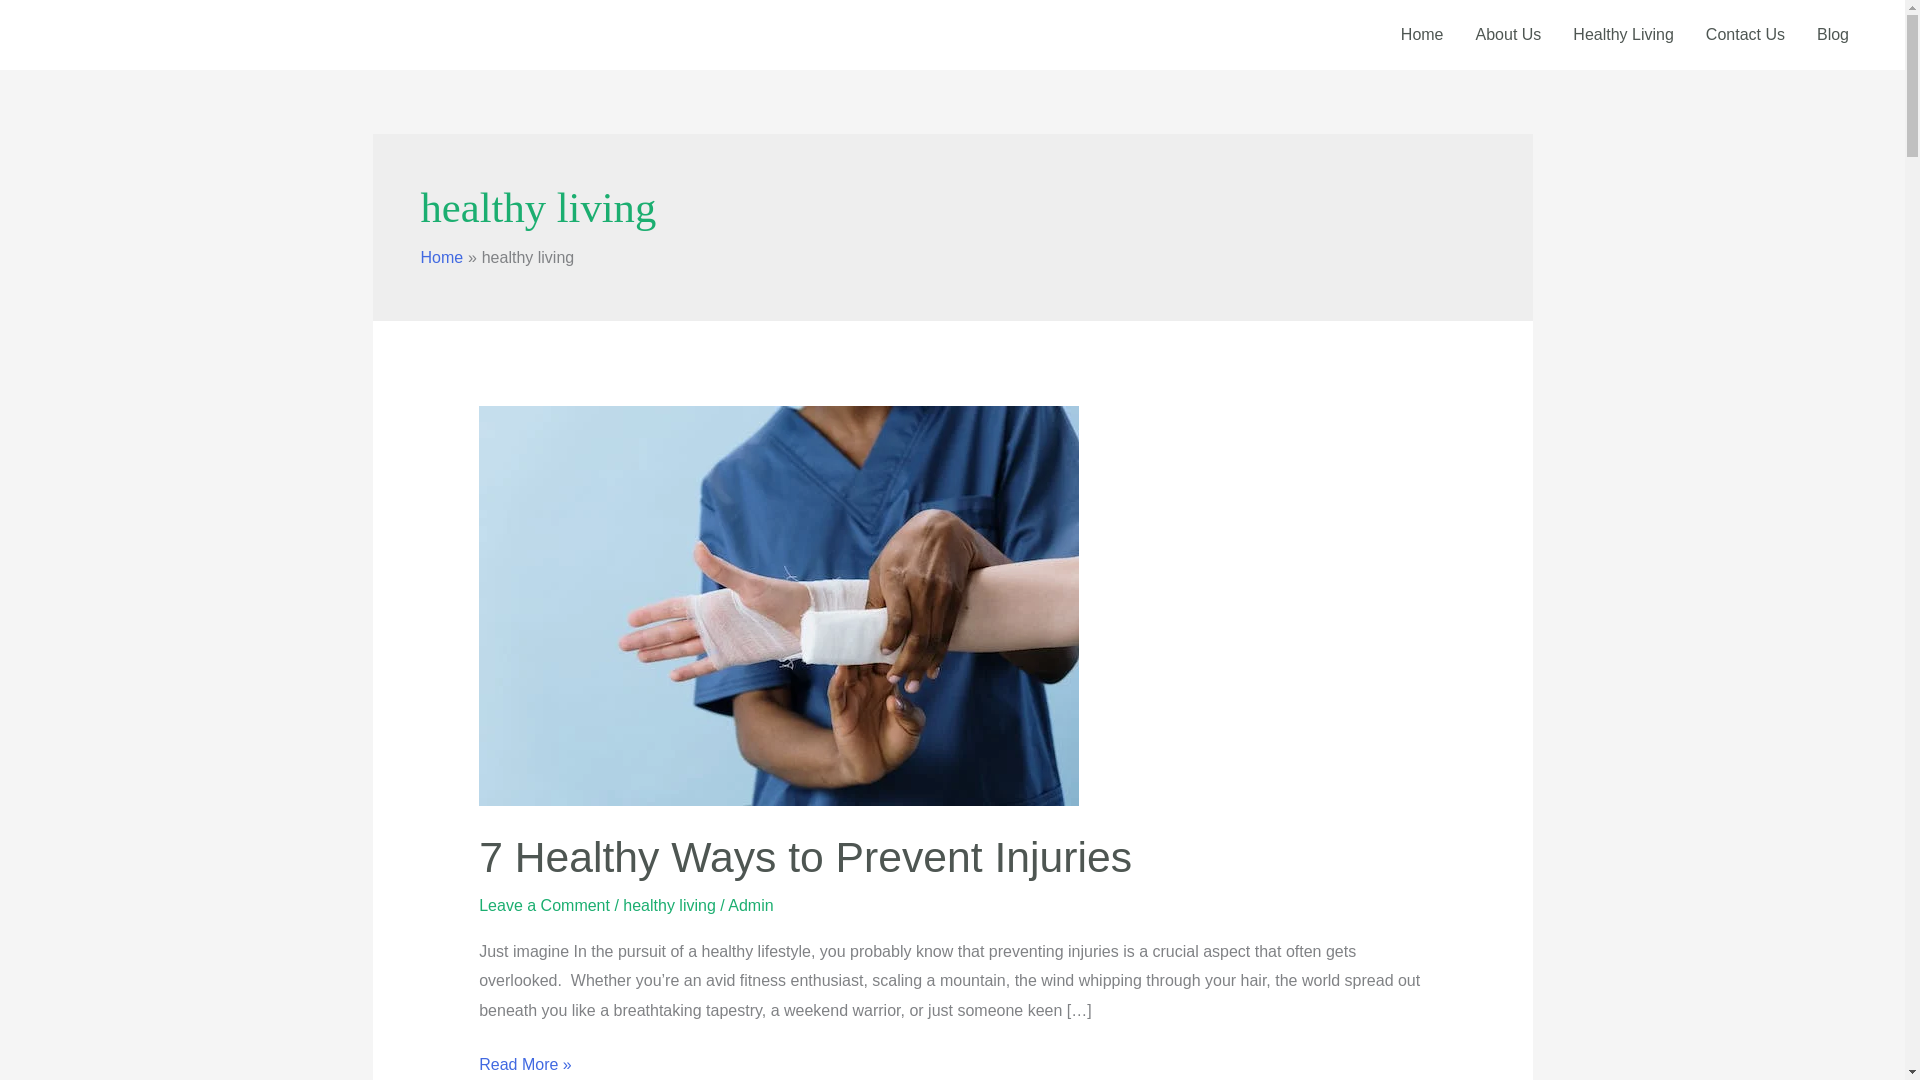 This screenshot has height=1080, width=1920. Describe the element at coordinates (669, 905) in the screenshot. I see `healthy living` at that location.